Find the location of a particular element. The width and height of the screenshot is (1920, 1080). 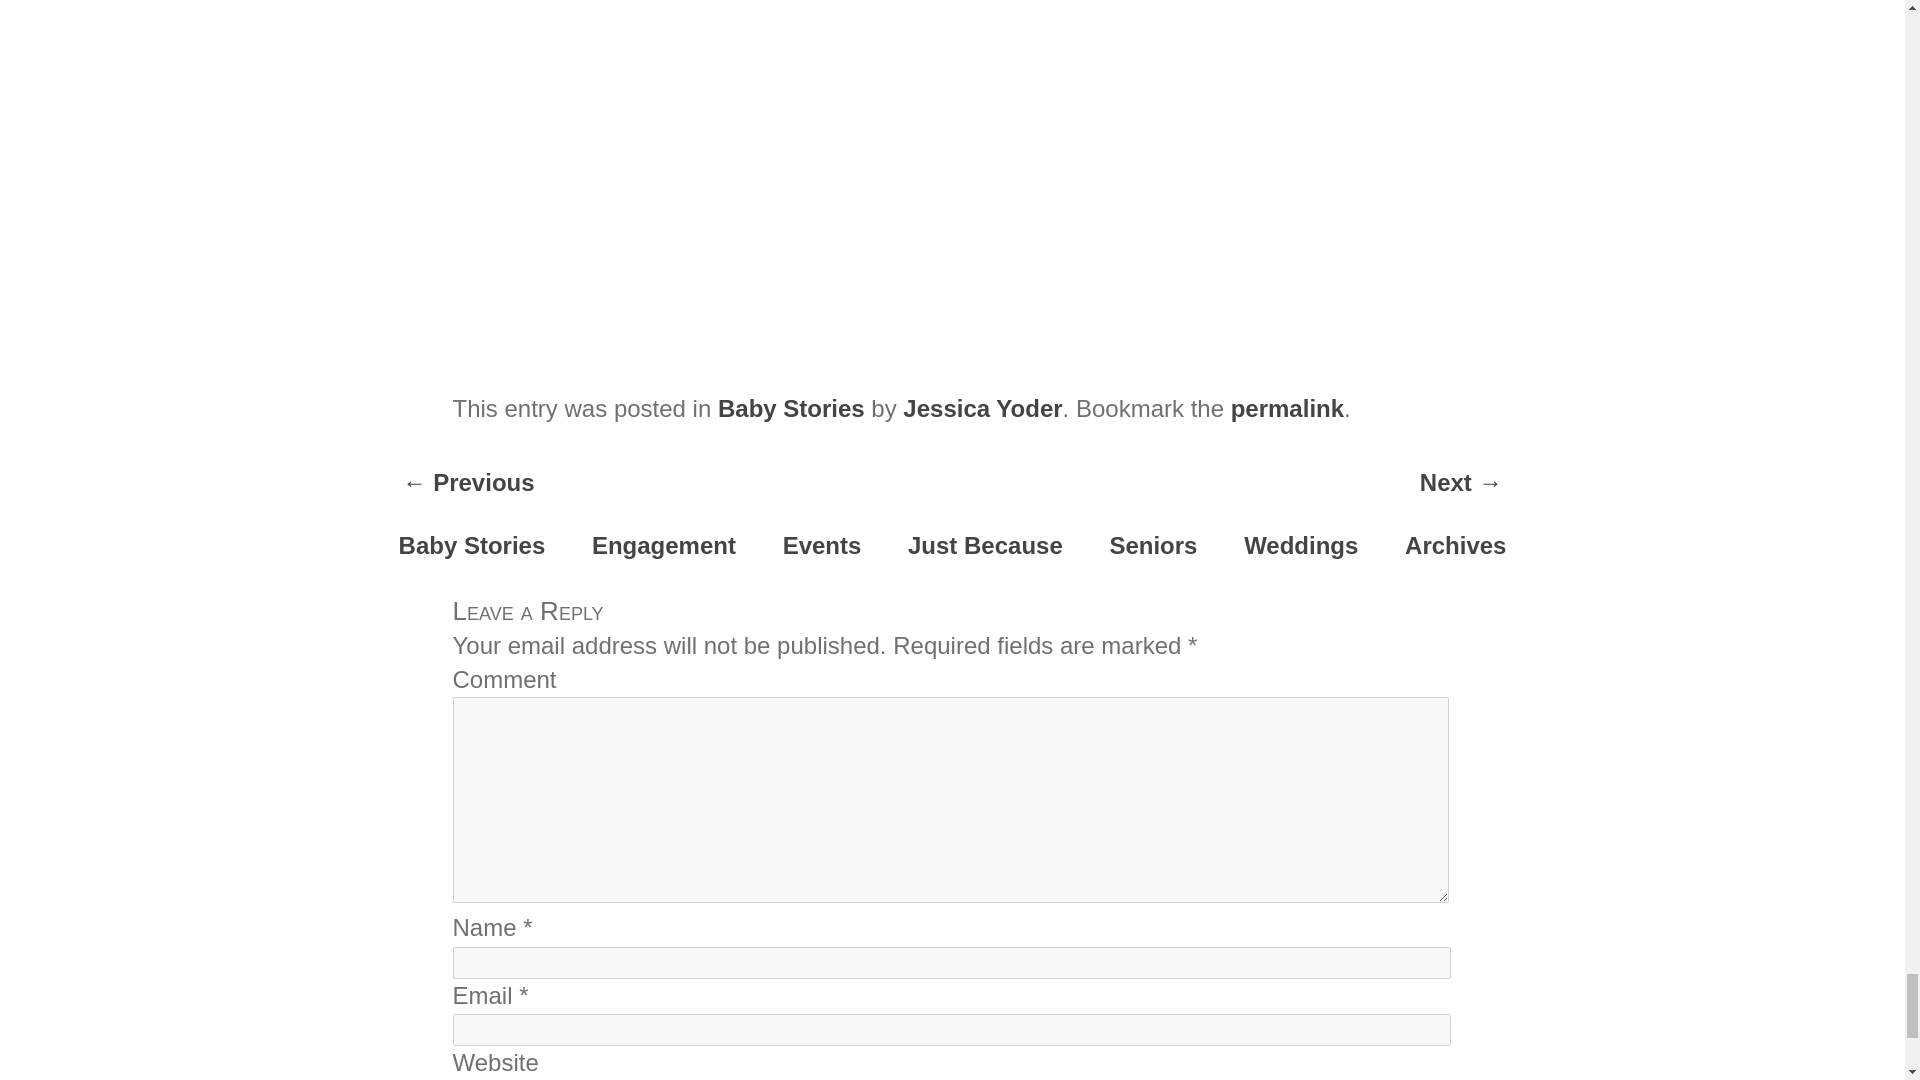

Jessica Yoder is located at coordinates (982, 408).